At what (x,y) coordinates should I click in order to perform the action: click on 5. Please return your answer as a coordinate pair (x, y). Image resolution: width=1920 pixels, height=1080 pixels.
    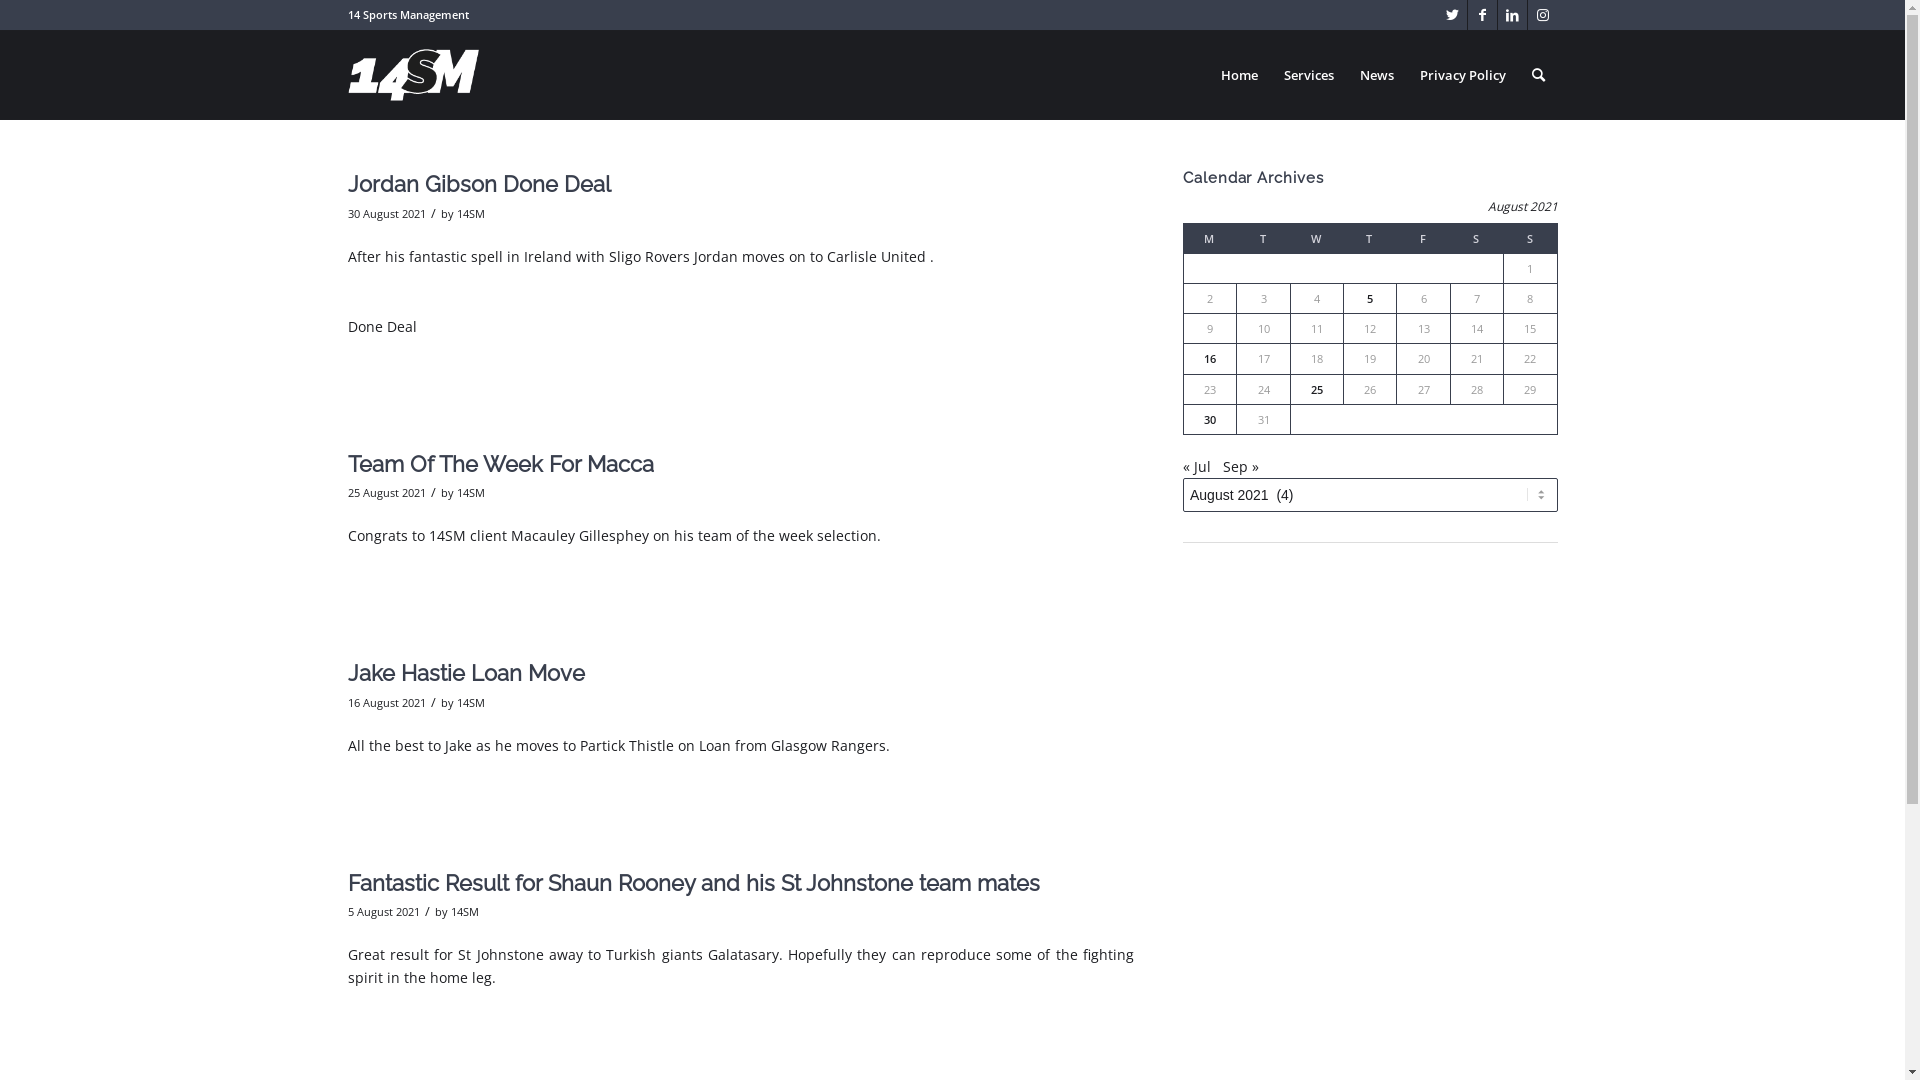
    Looking at the image, I should click on (1370, 298).